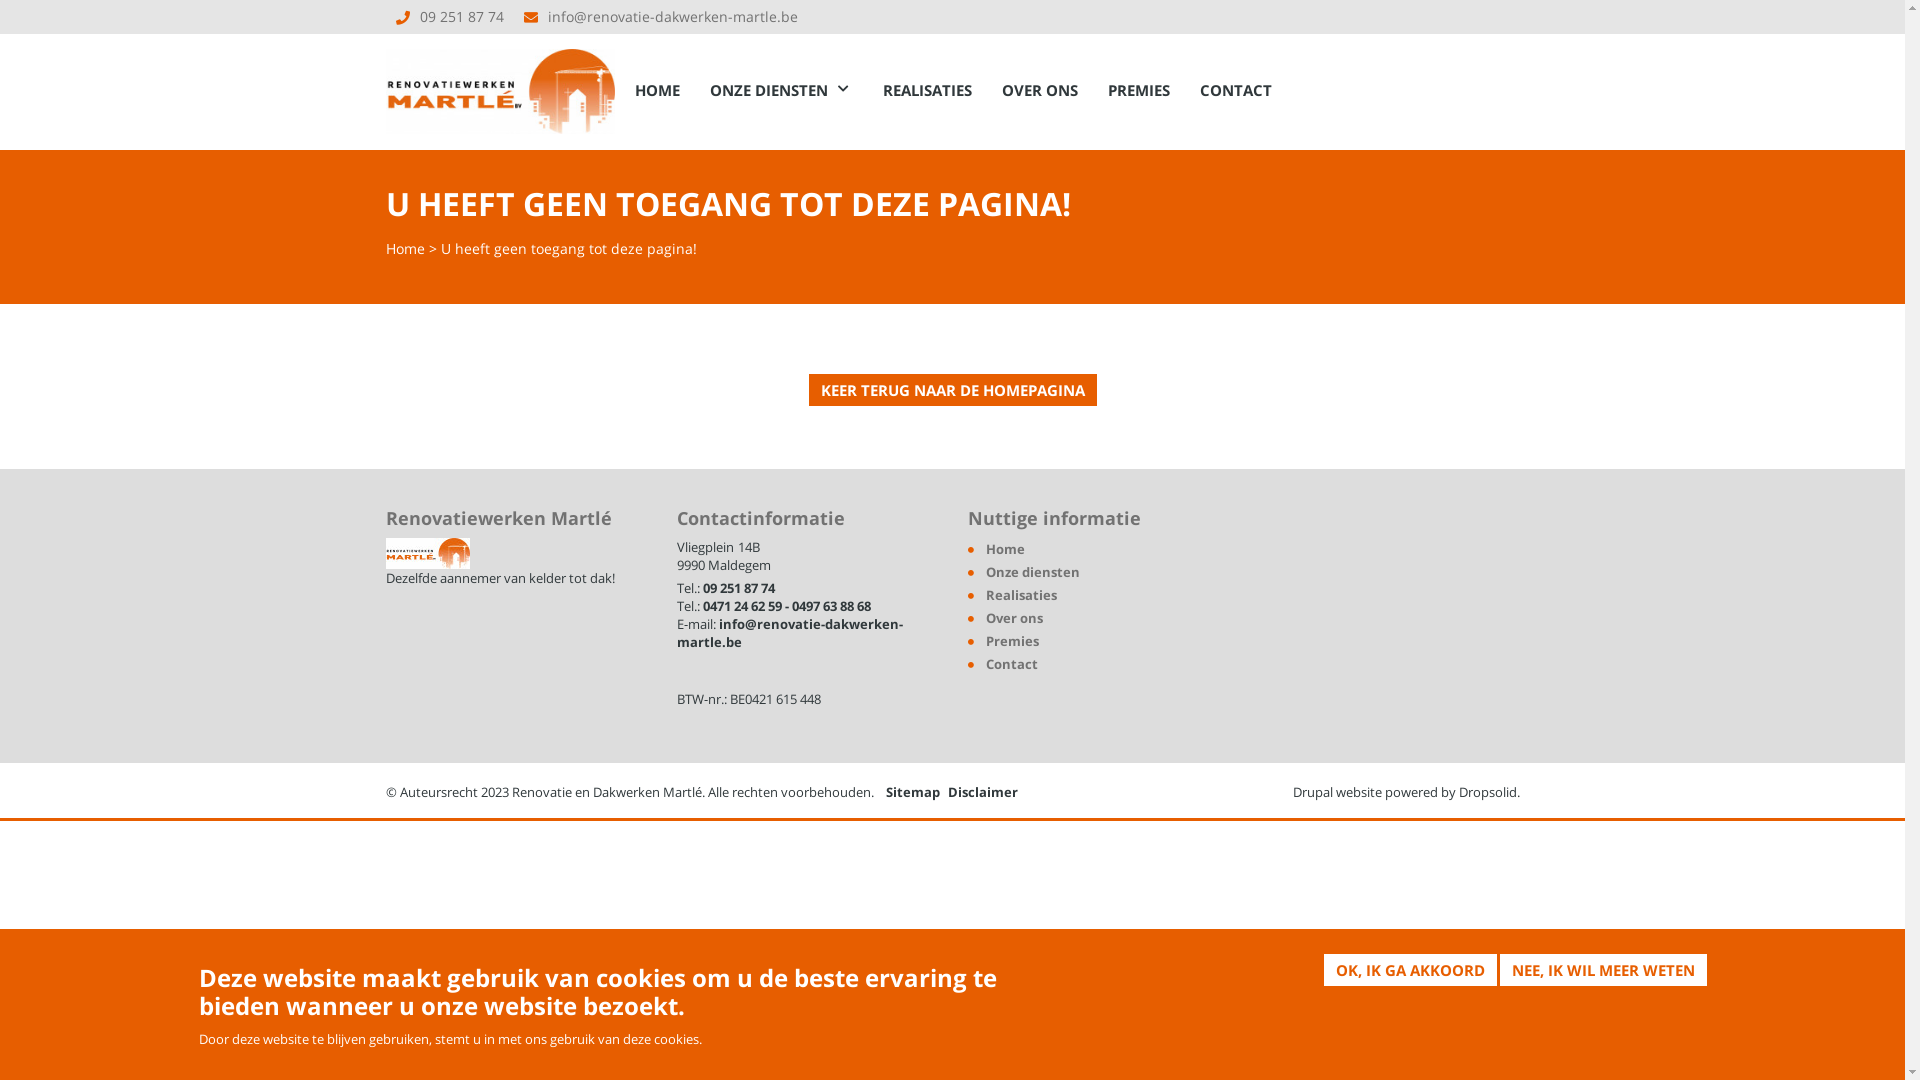 The height and width of the screenshot is (1080, 1920). Describe the element at coordinates (1022, 595) in the screenshot. I see `Realisaties` at that location.